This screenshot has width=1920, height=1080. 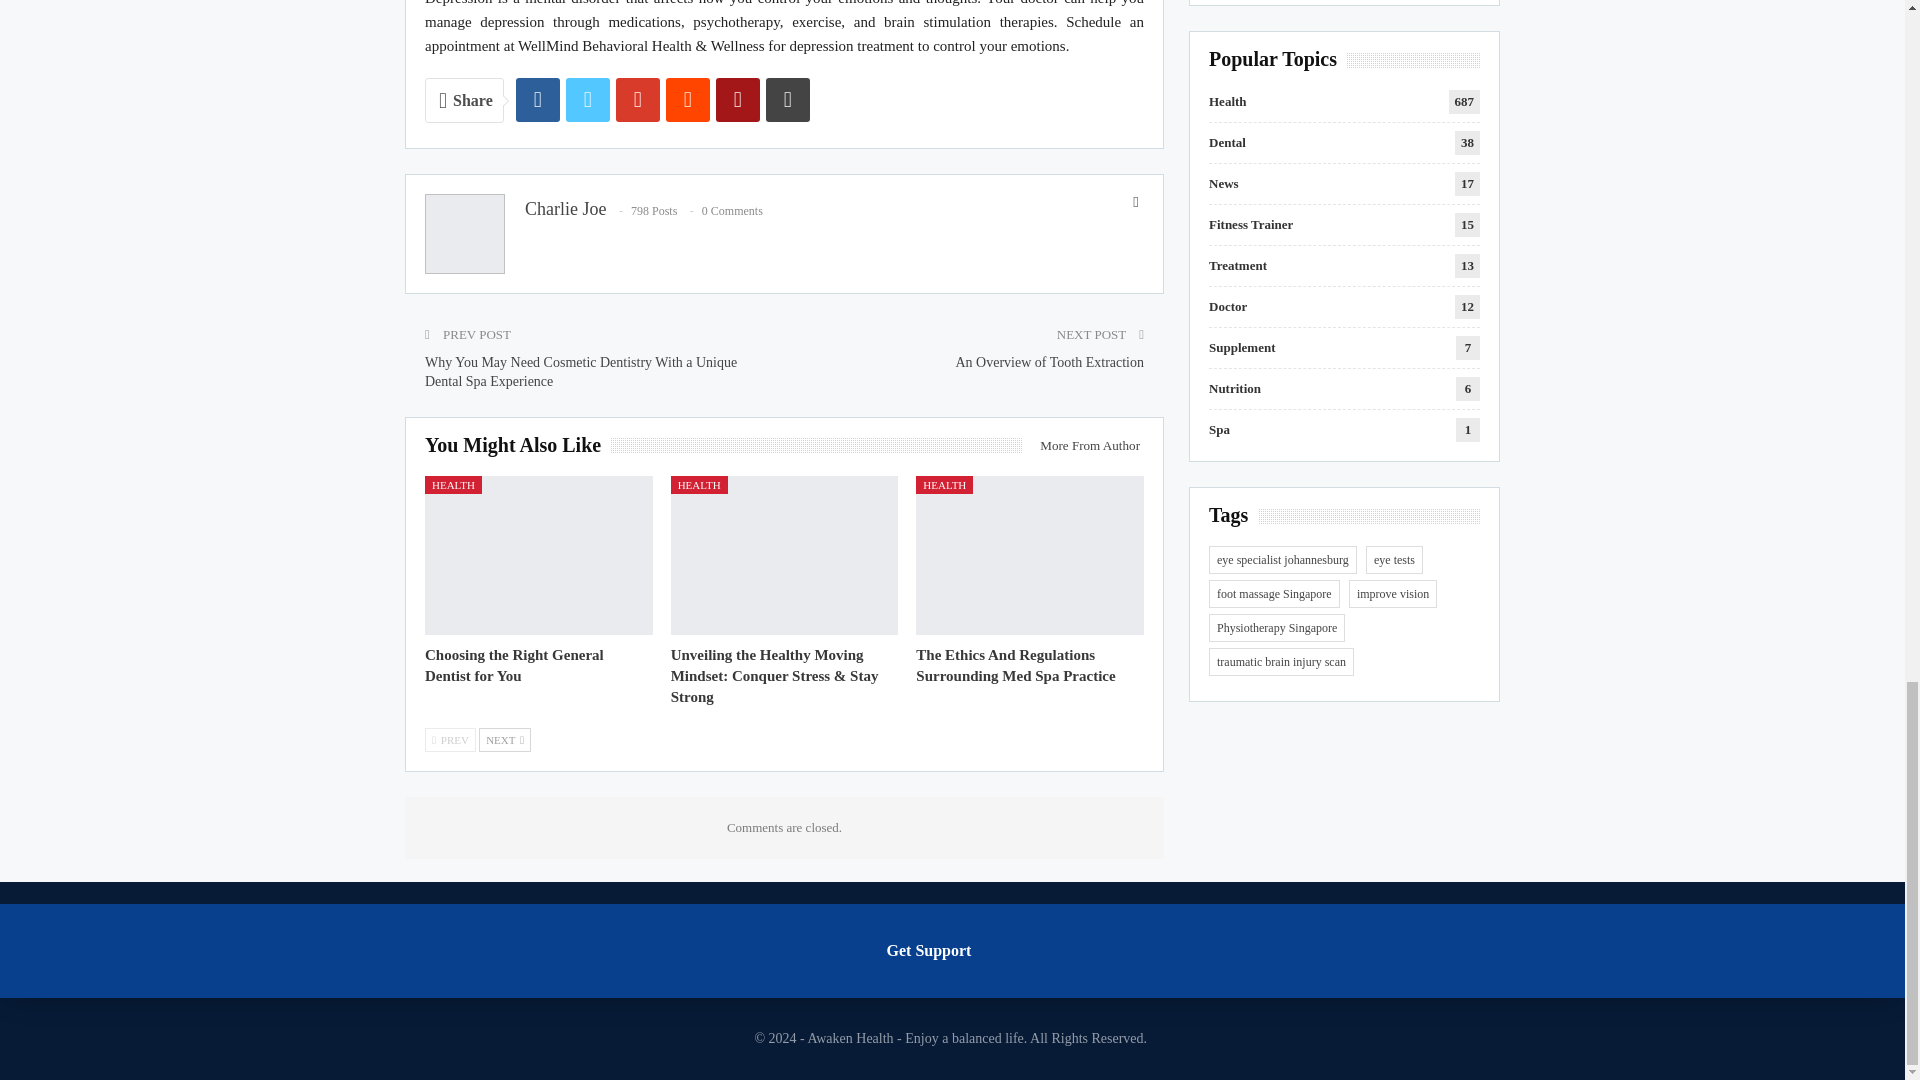 What do you see at coordinates (565, 208) in the screenshot?
I see `Charlie Joe` at bounding box center [565, 208].